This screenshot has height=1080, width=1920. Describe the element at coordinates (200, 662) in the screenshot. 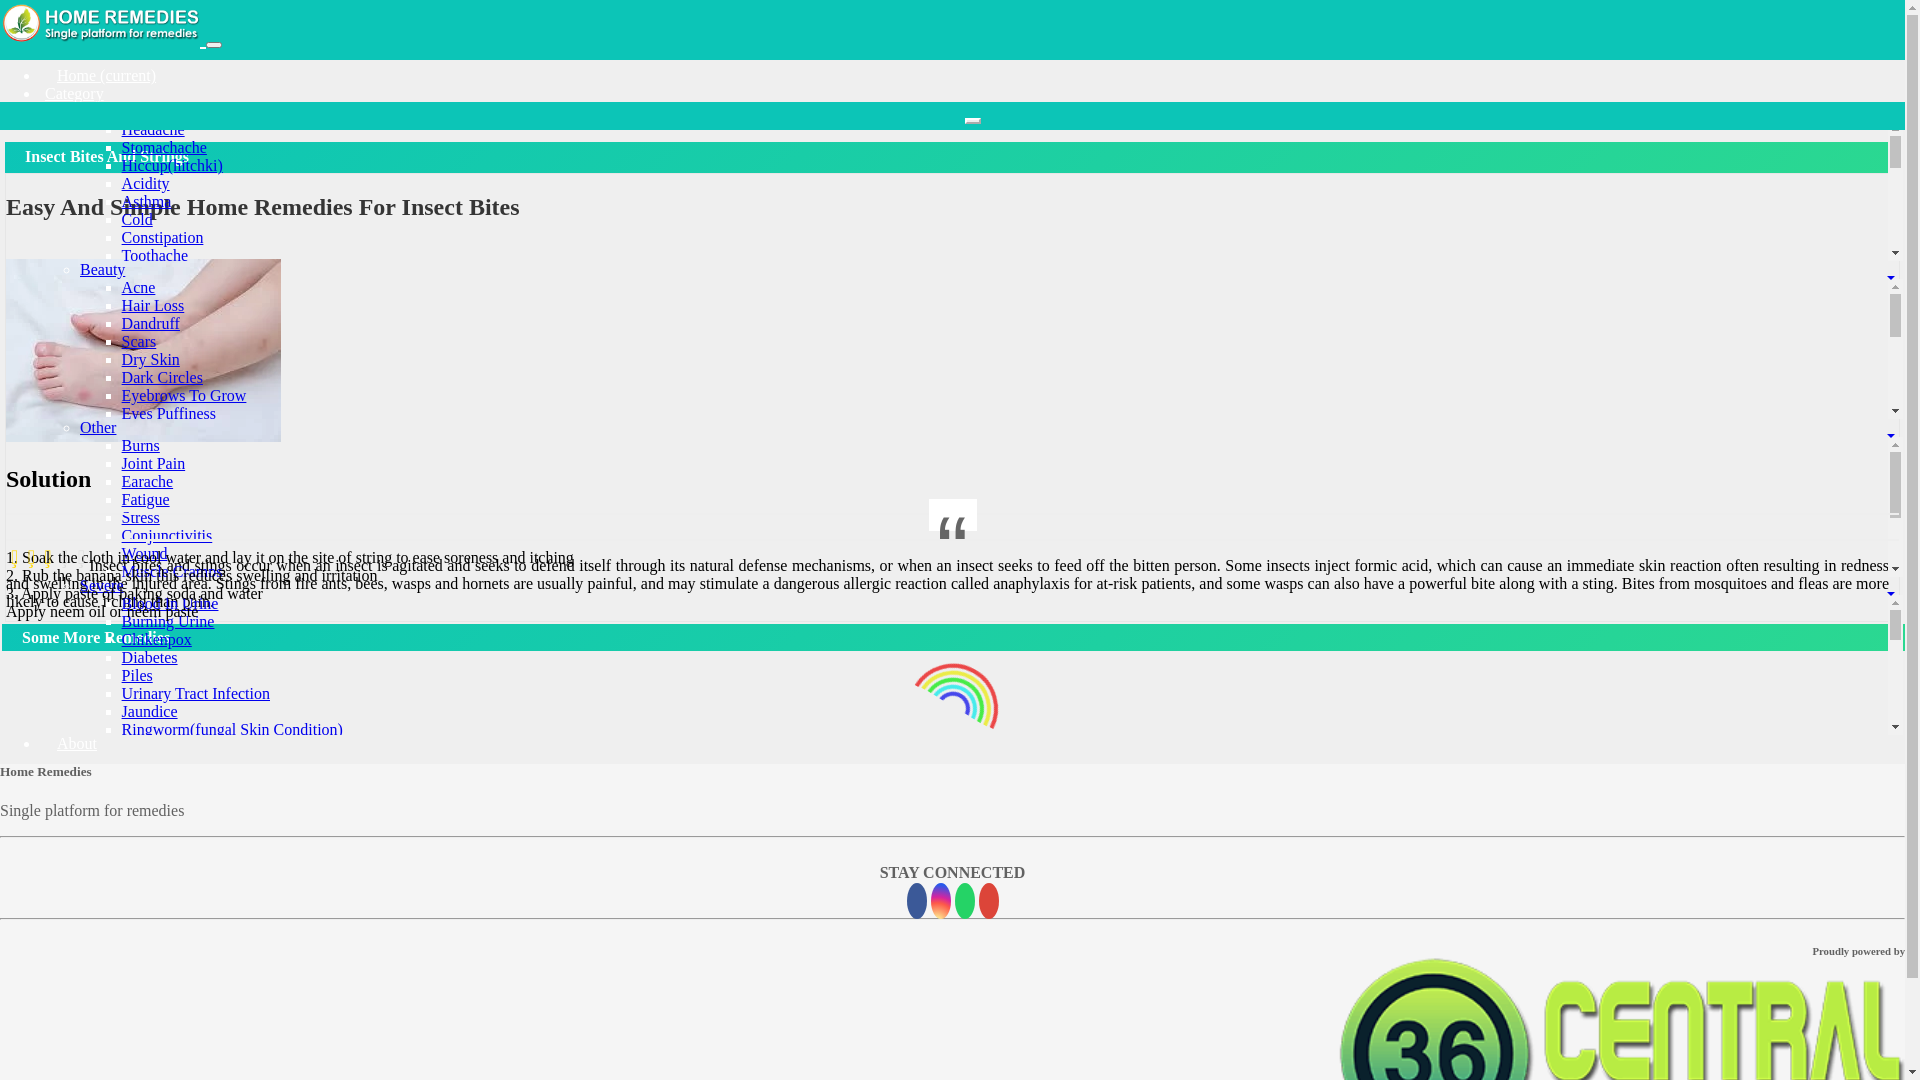

I see `Insect Bites And Strings` at that location.